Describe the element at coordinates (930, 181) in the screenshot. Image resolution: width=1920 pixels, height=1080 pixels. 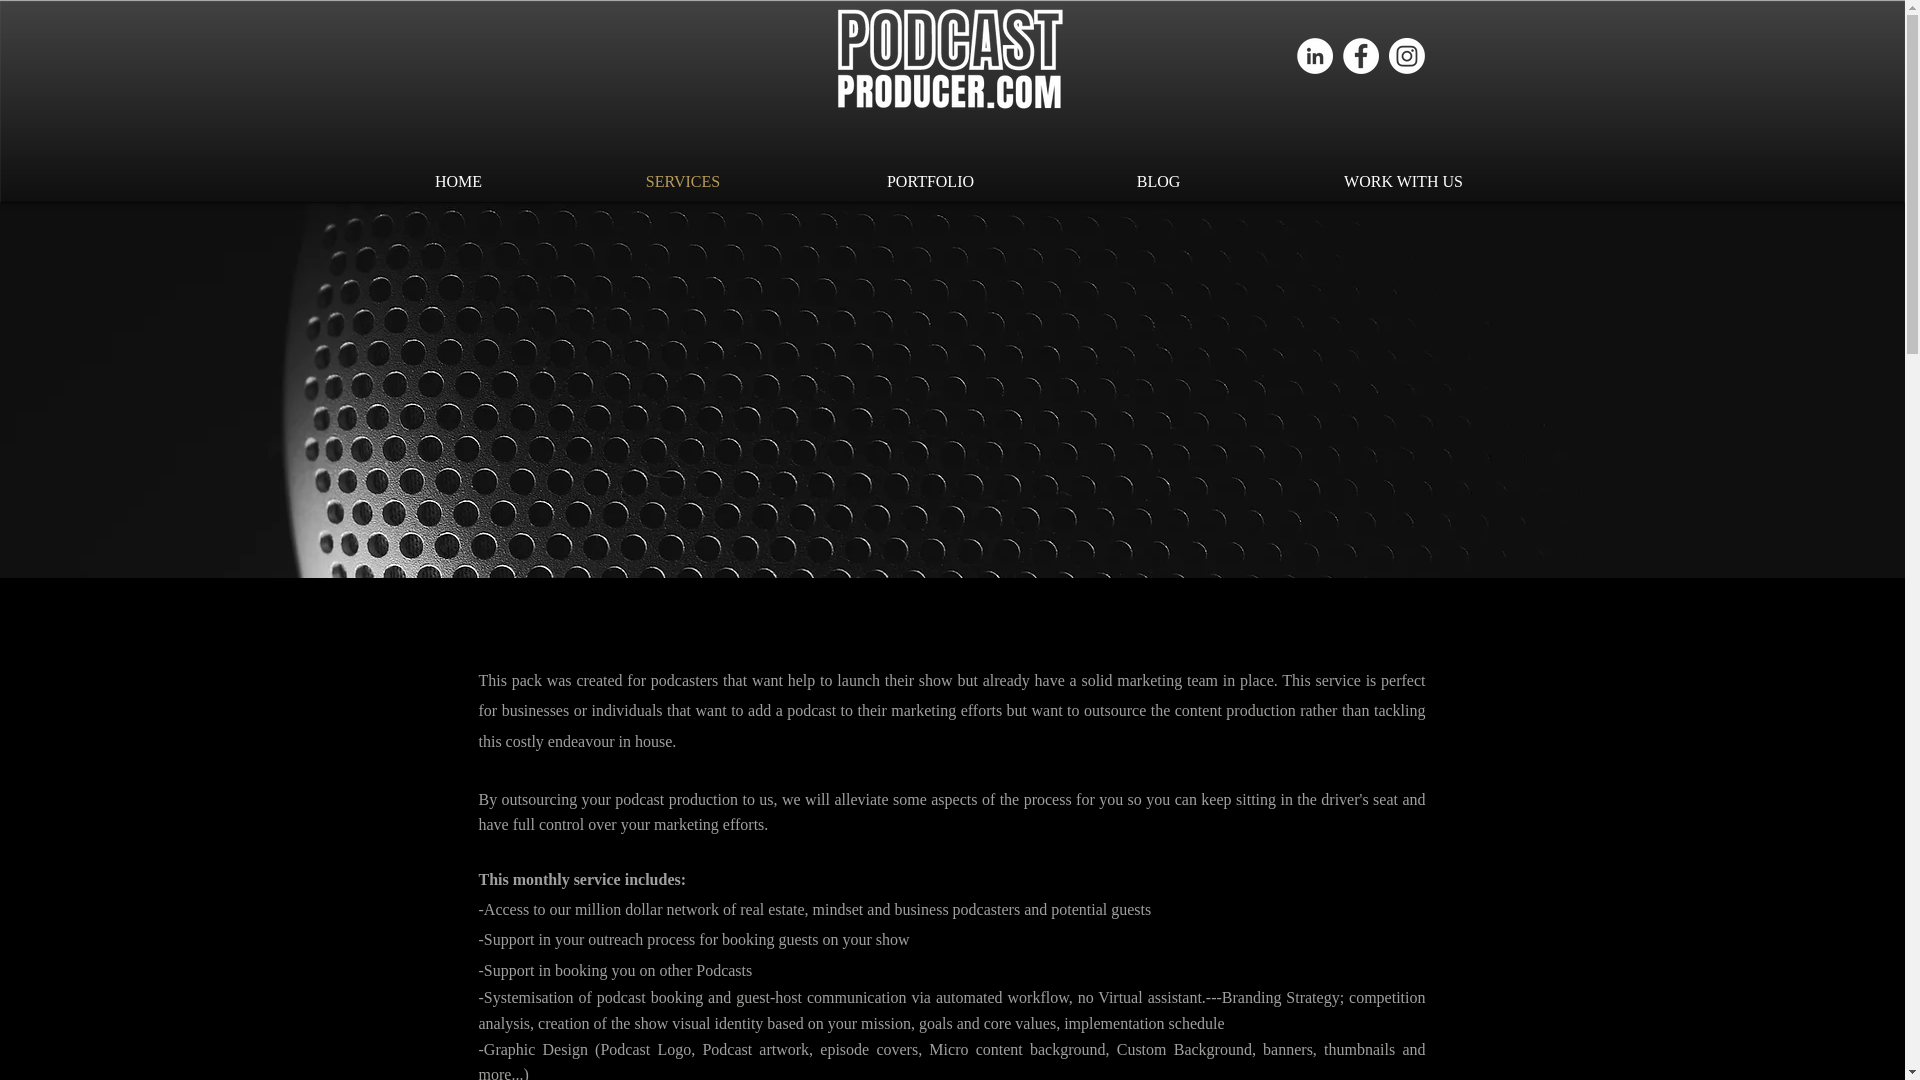
I see `PORTFOLIO` at that location.